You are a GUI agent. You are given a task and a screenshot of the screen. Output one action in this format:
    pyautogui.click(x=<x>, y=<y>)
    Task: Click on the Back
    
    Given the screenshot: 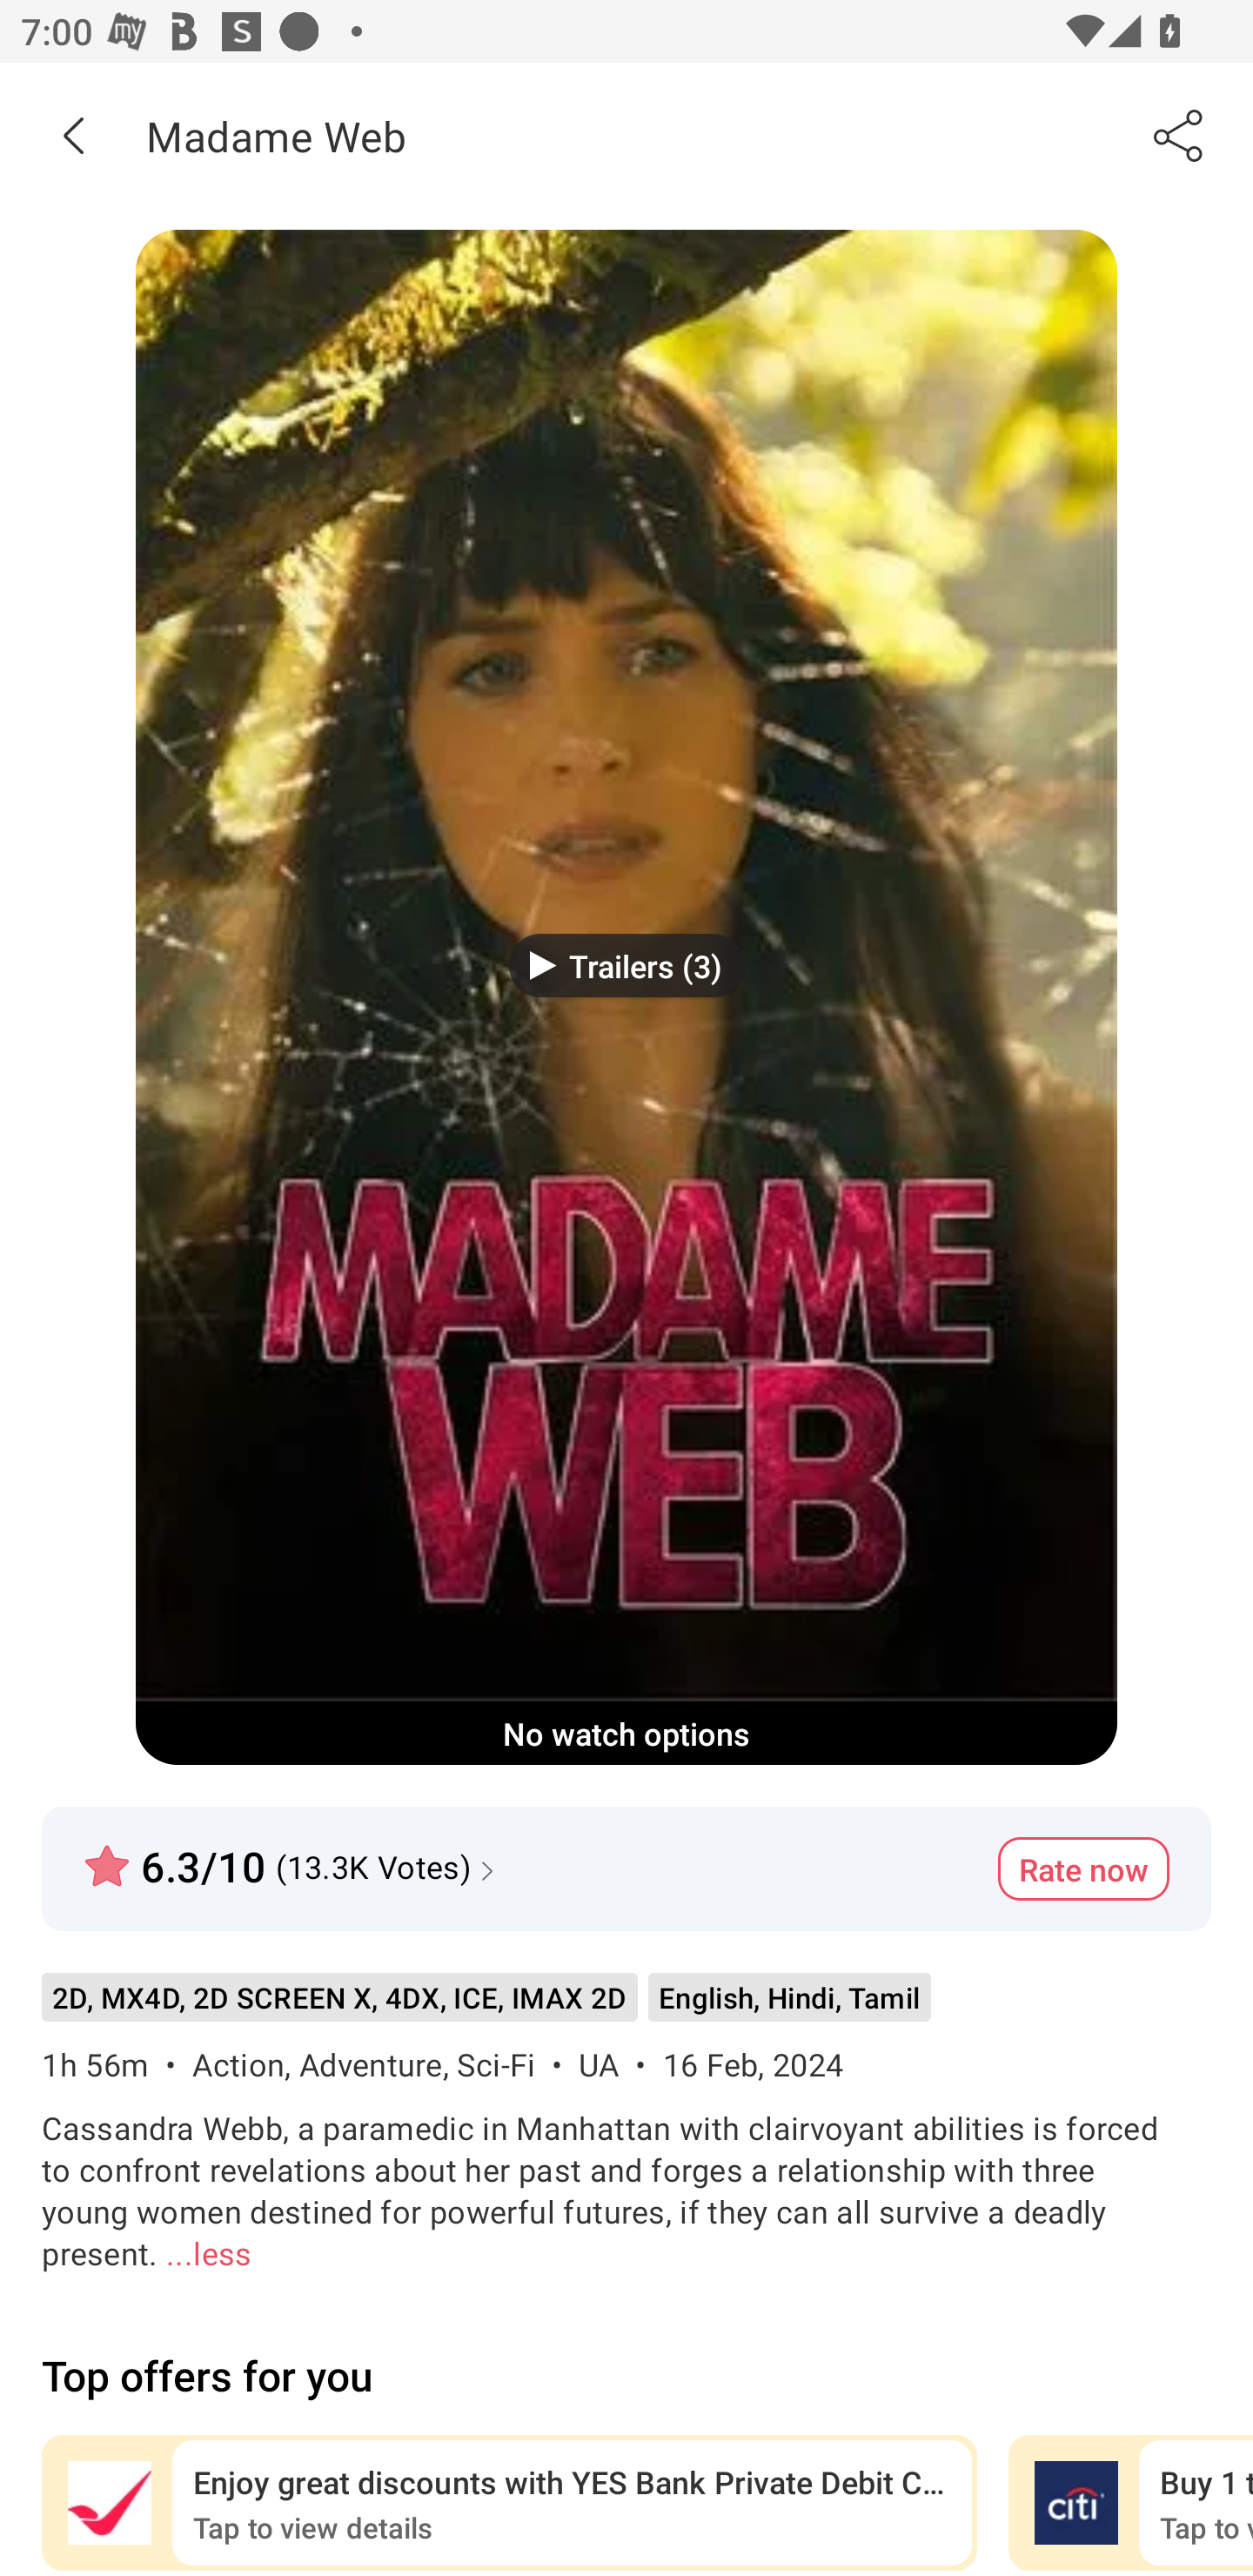 What is the action you would take?
    pyautogui.click(x=73, y=135)
    